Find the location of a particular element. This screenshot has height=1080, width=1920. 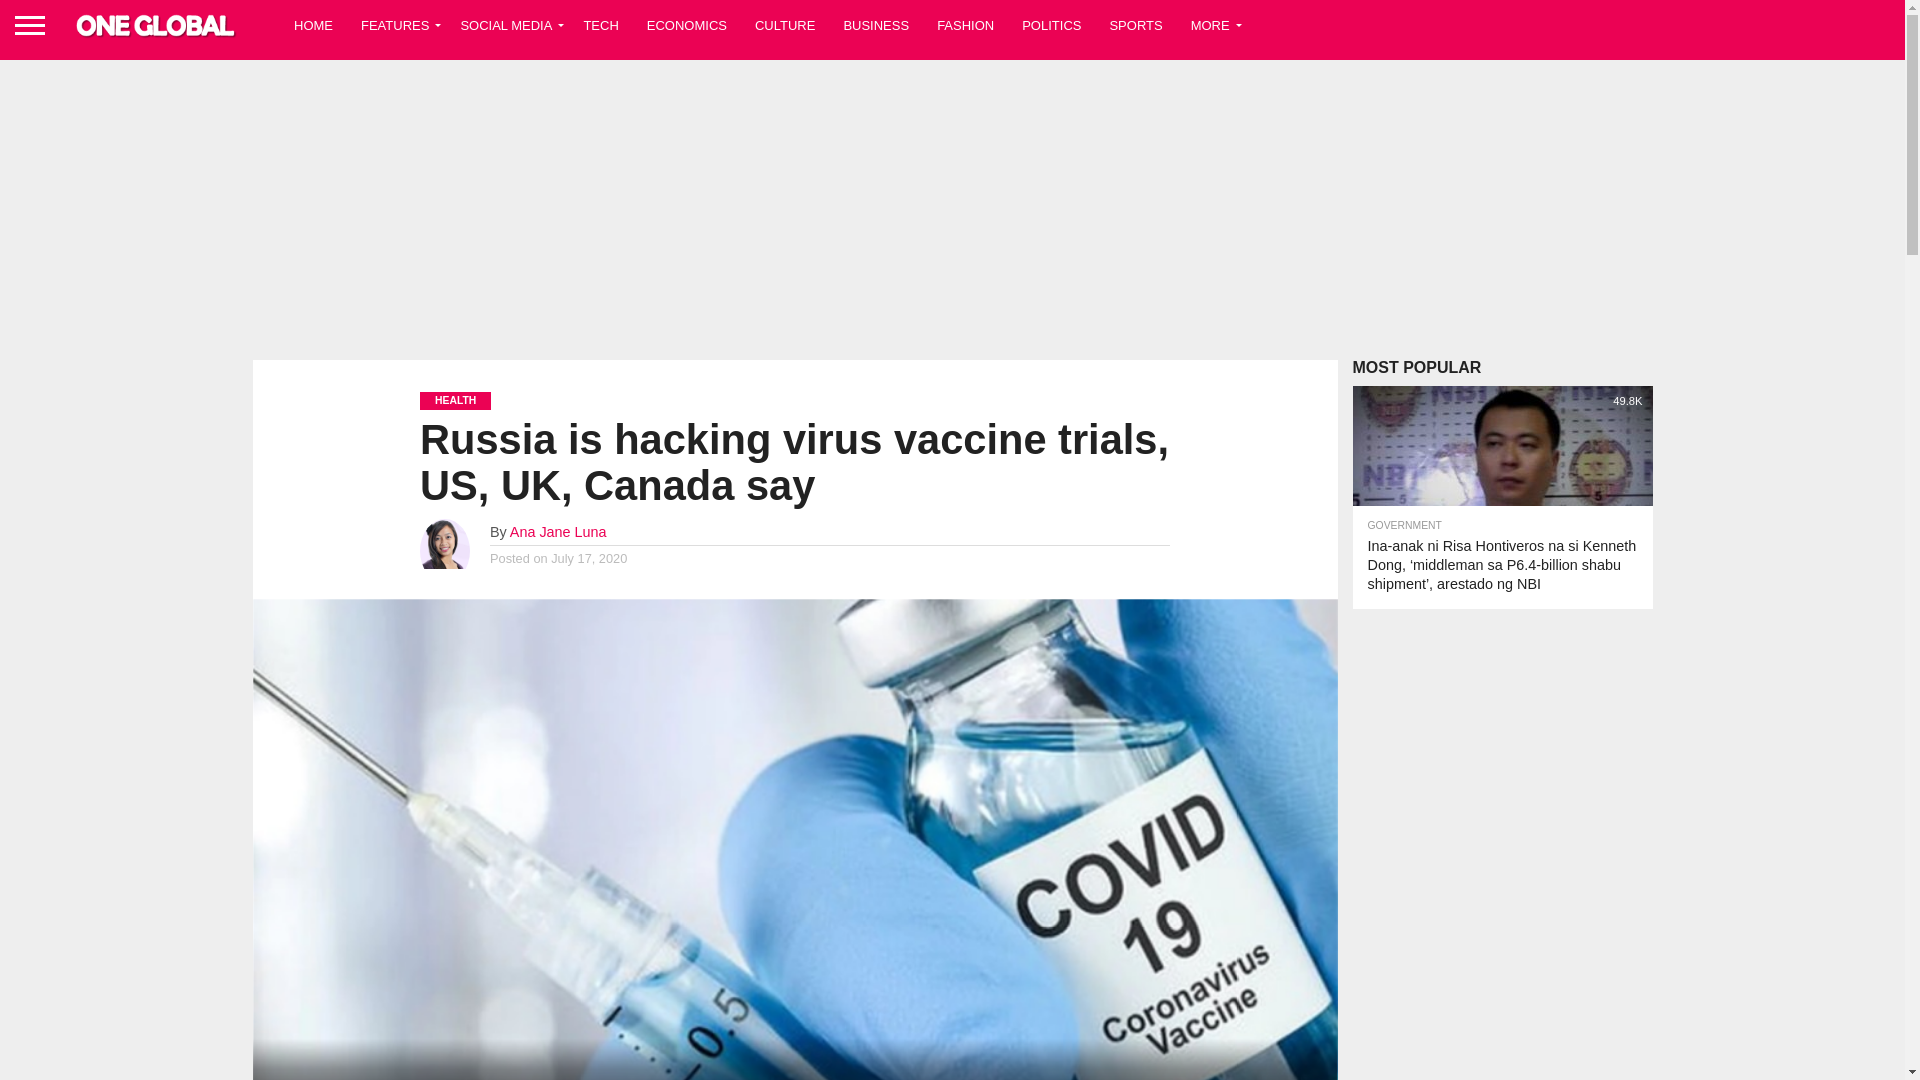

SPORTS is located at coordinates (1134, 24).